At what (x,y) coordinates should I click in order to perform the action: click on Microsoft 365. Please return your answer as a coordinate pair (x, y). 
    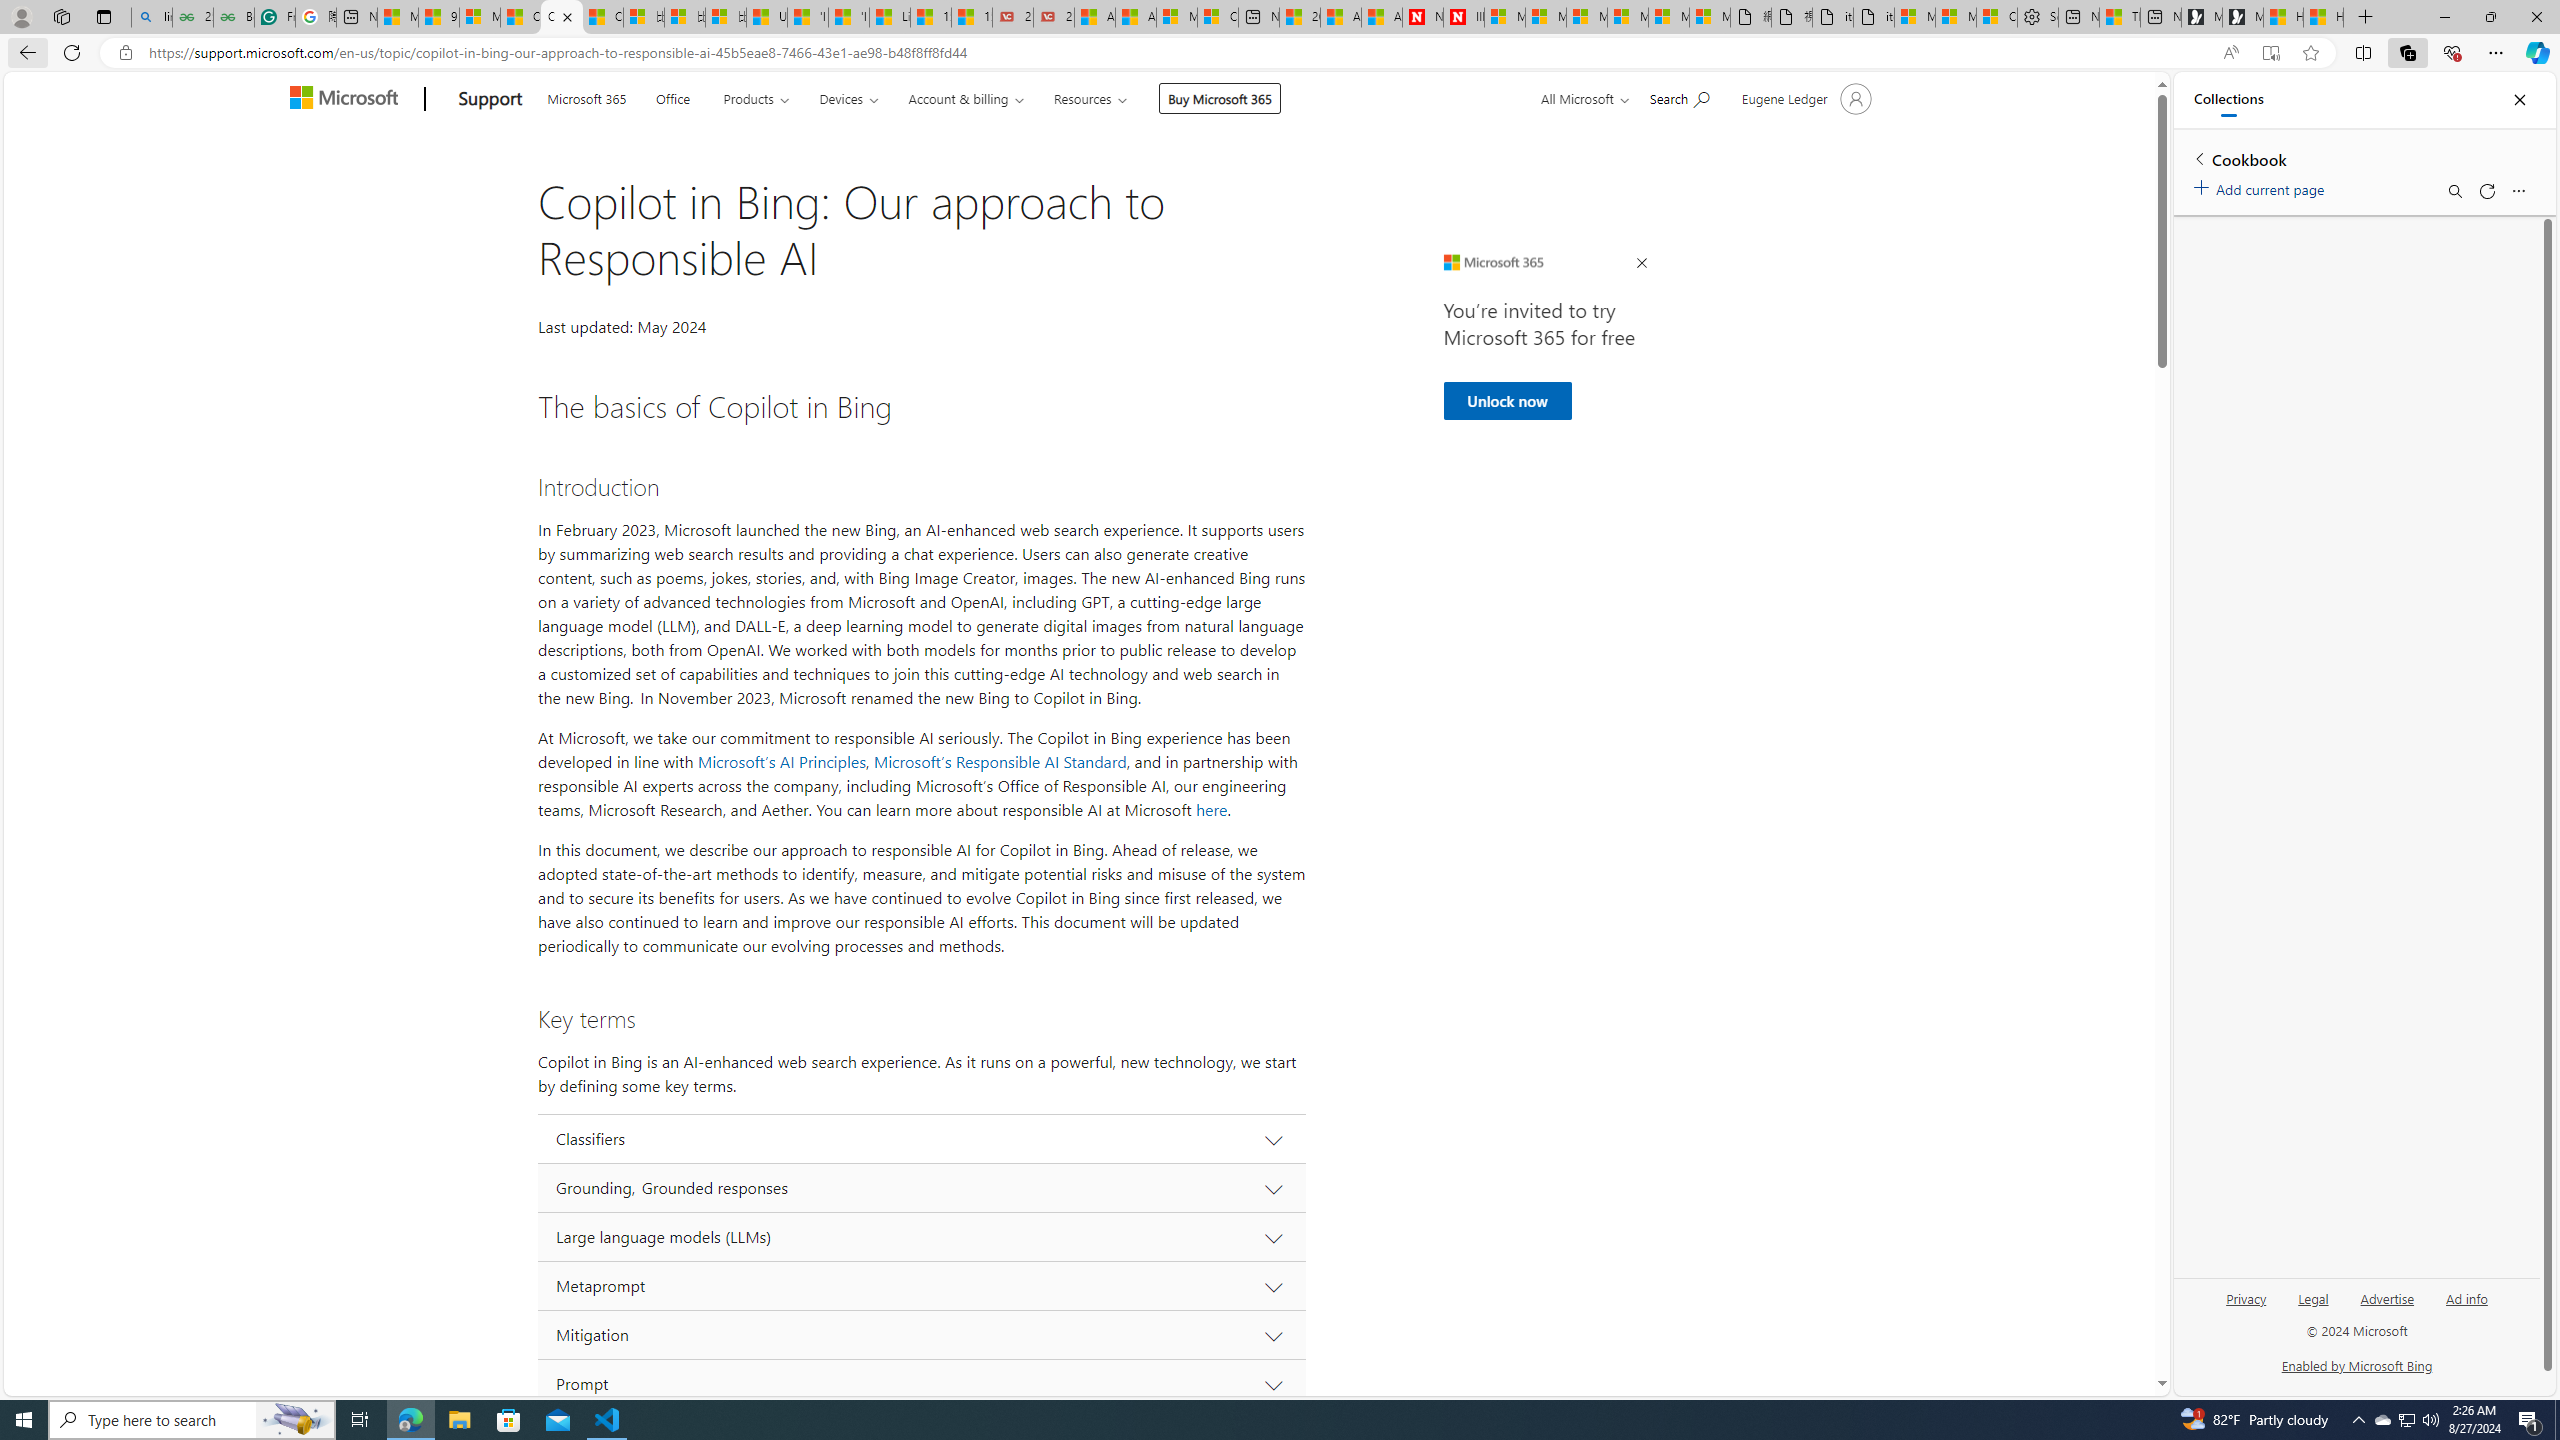
    Looking at the image, I should click on (586, 96).